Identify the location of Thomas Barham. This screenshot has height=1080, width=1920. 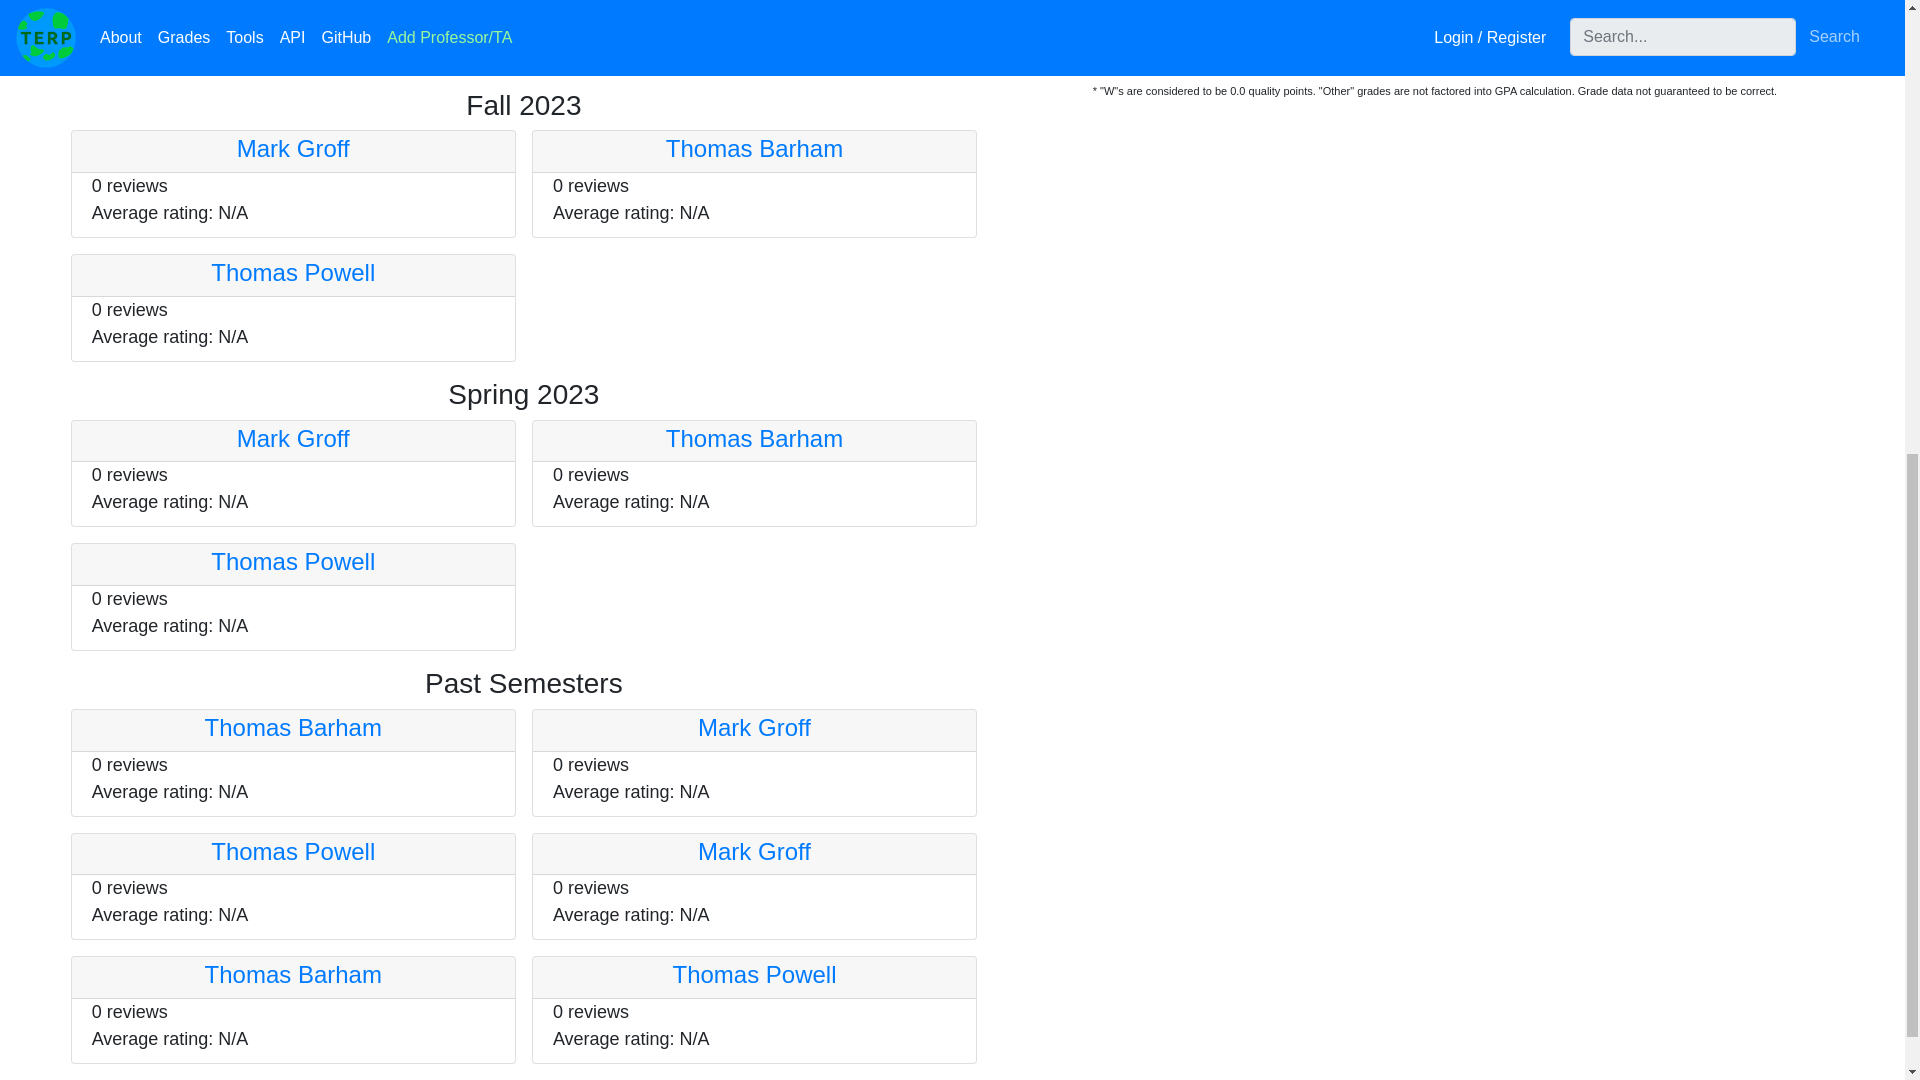
(754, 438).